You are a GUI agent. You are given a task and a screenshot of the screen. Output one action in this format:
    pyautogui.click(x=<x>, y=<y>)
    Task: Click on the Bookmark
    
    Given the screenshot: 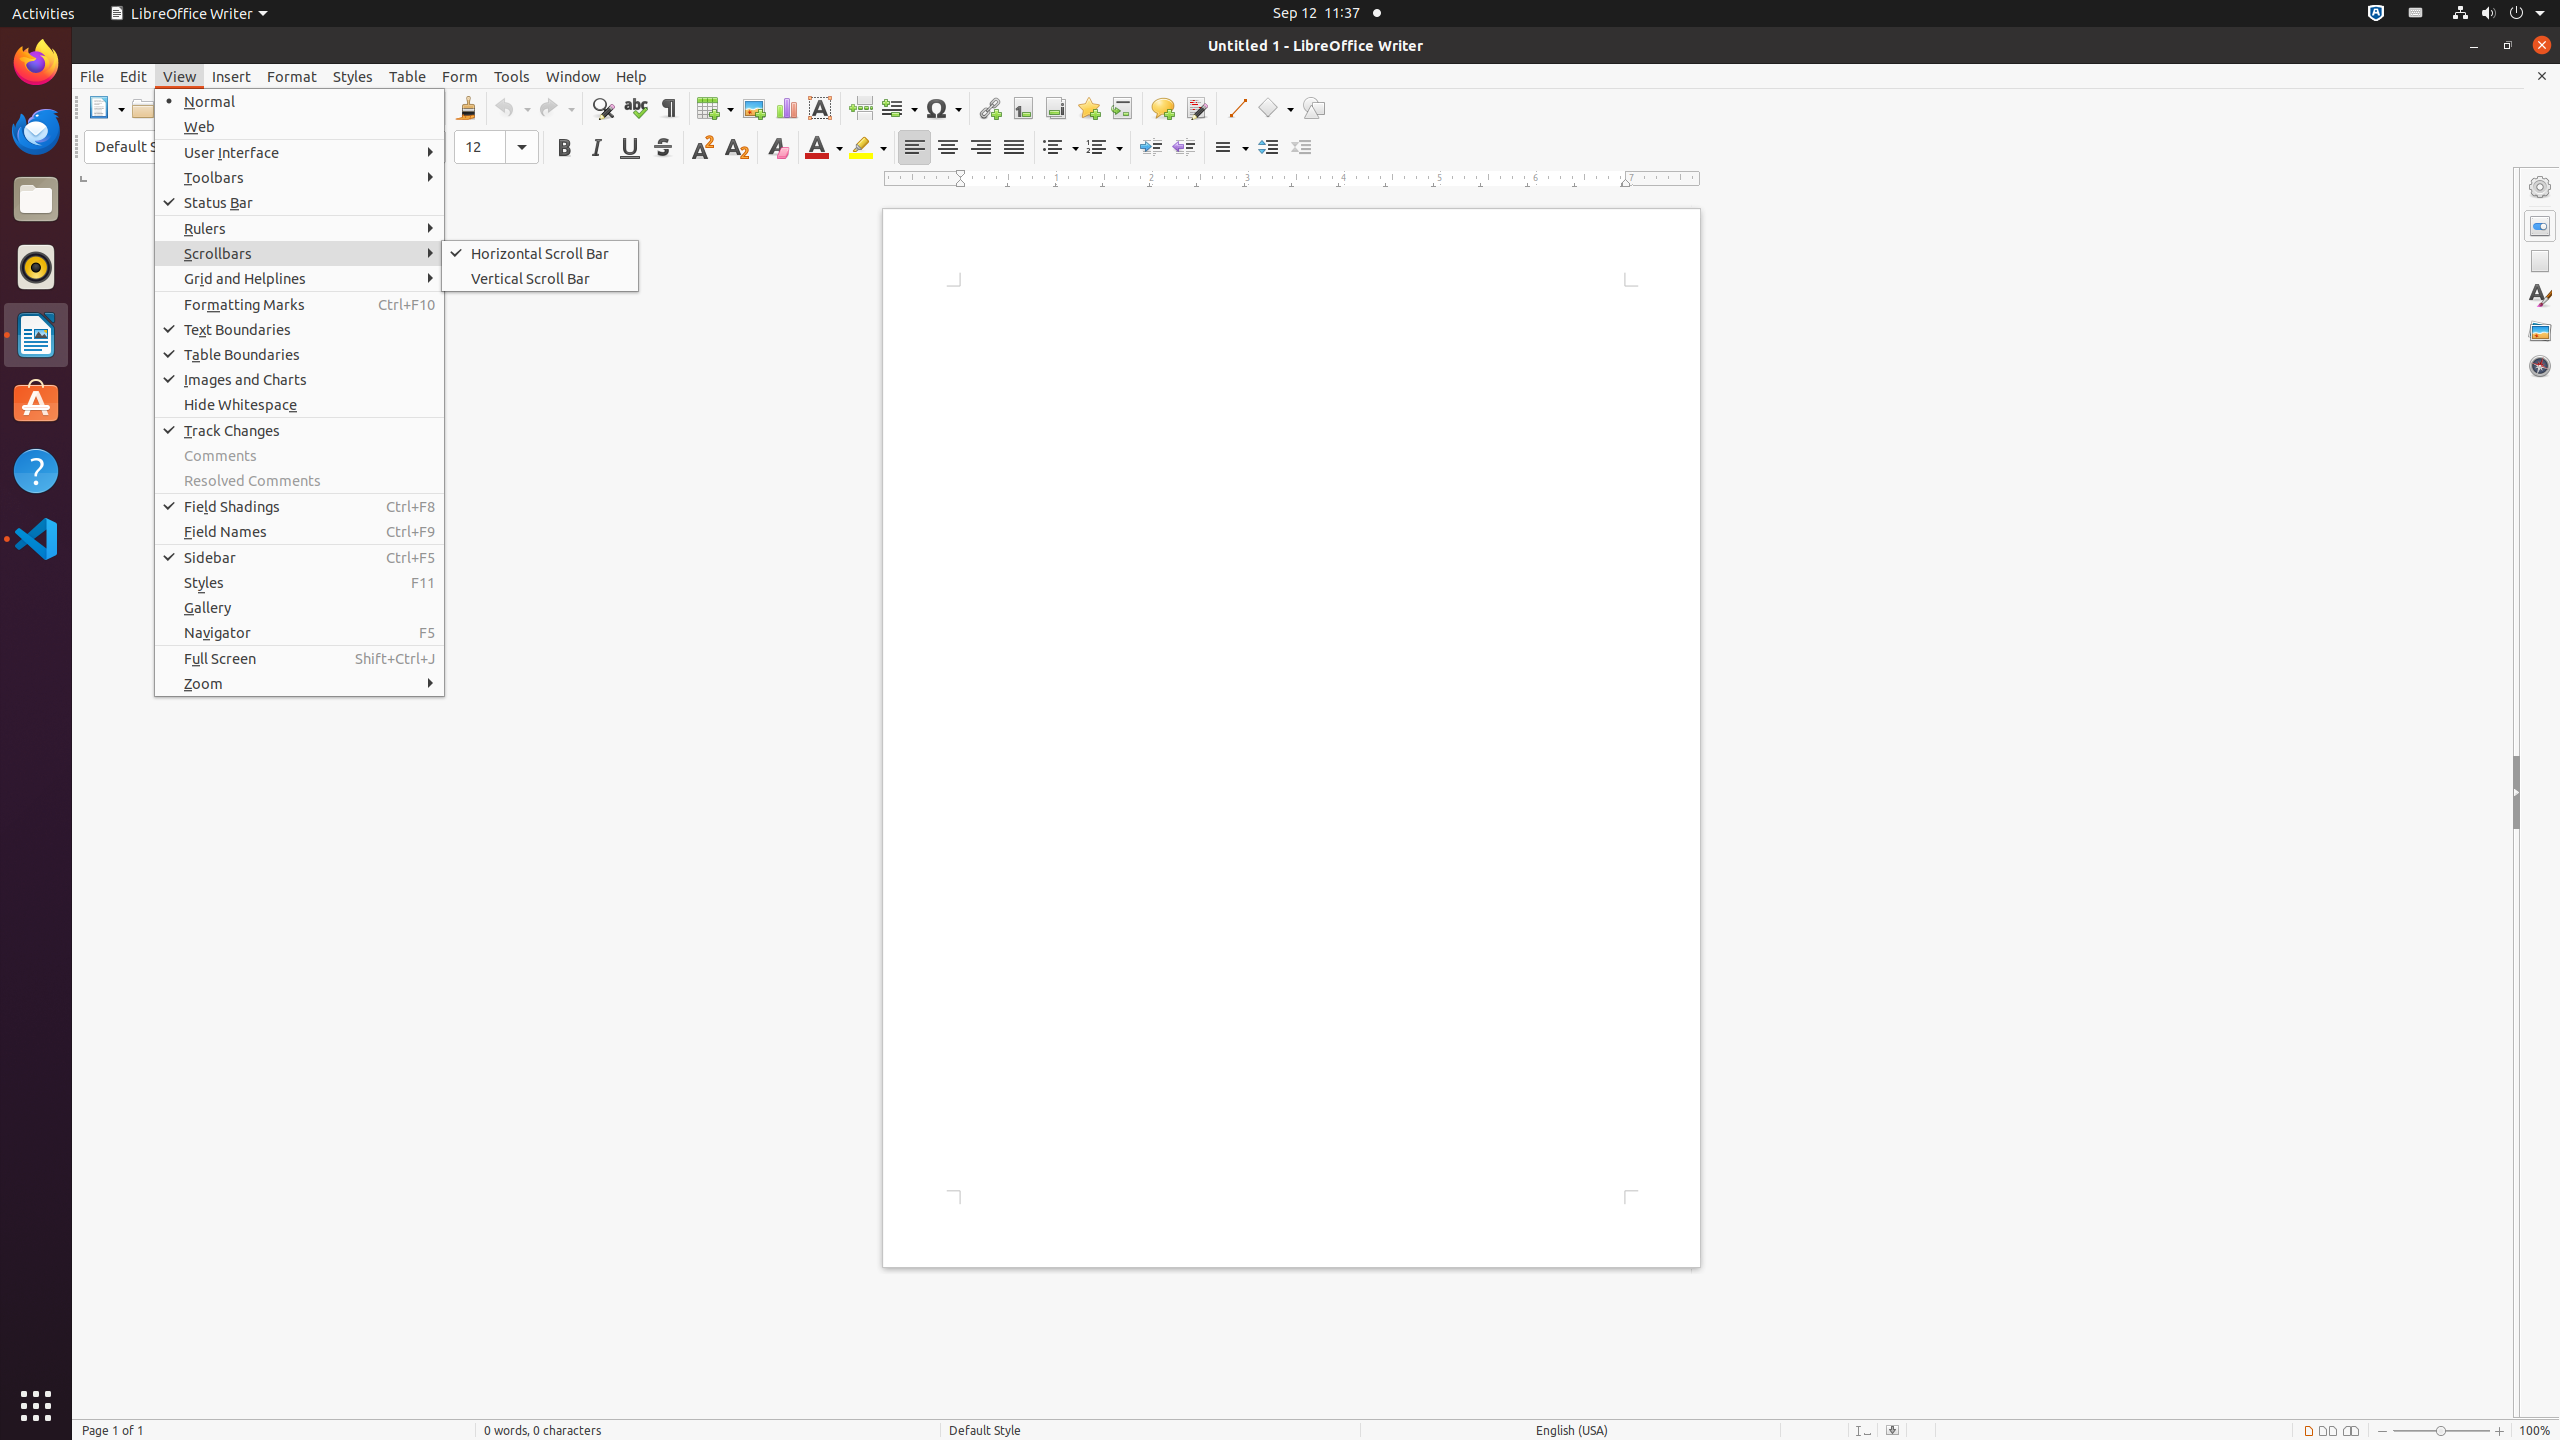 What is the action you would take?
    pyautogui.click(x=1088, y=108)
    